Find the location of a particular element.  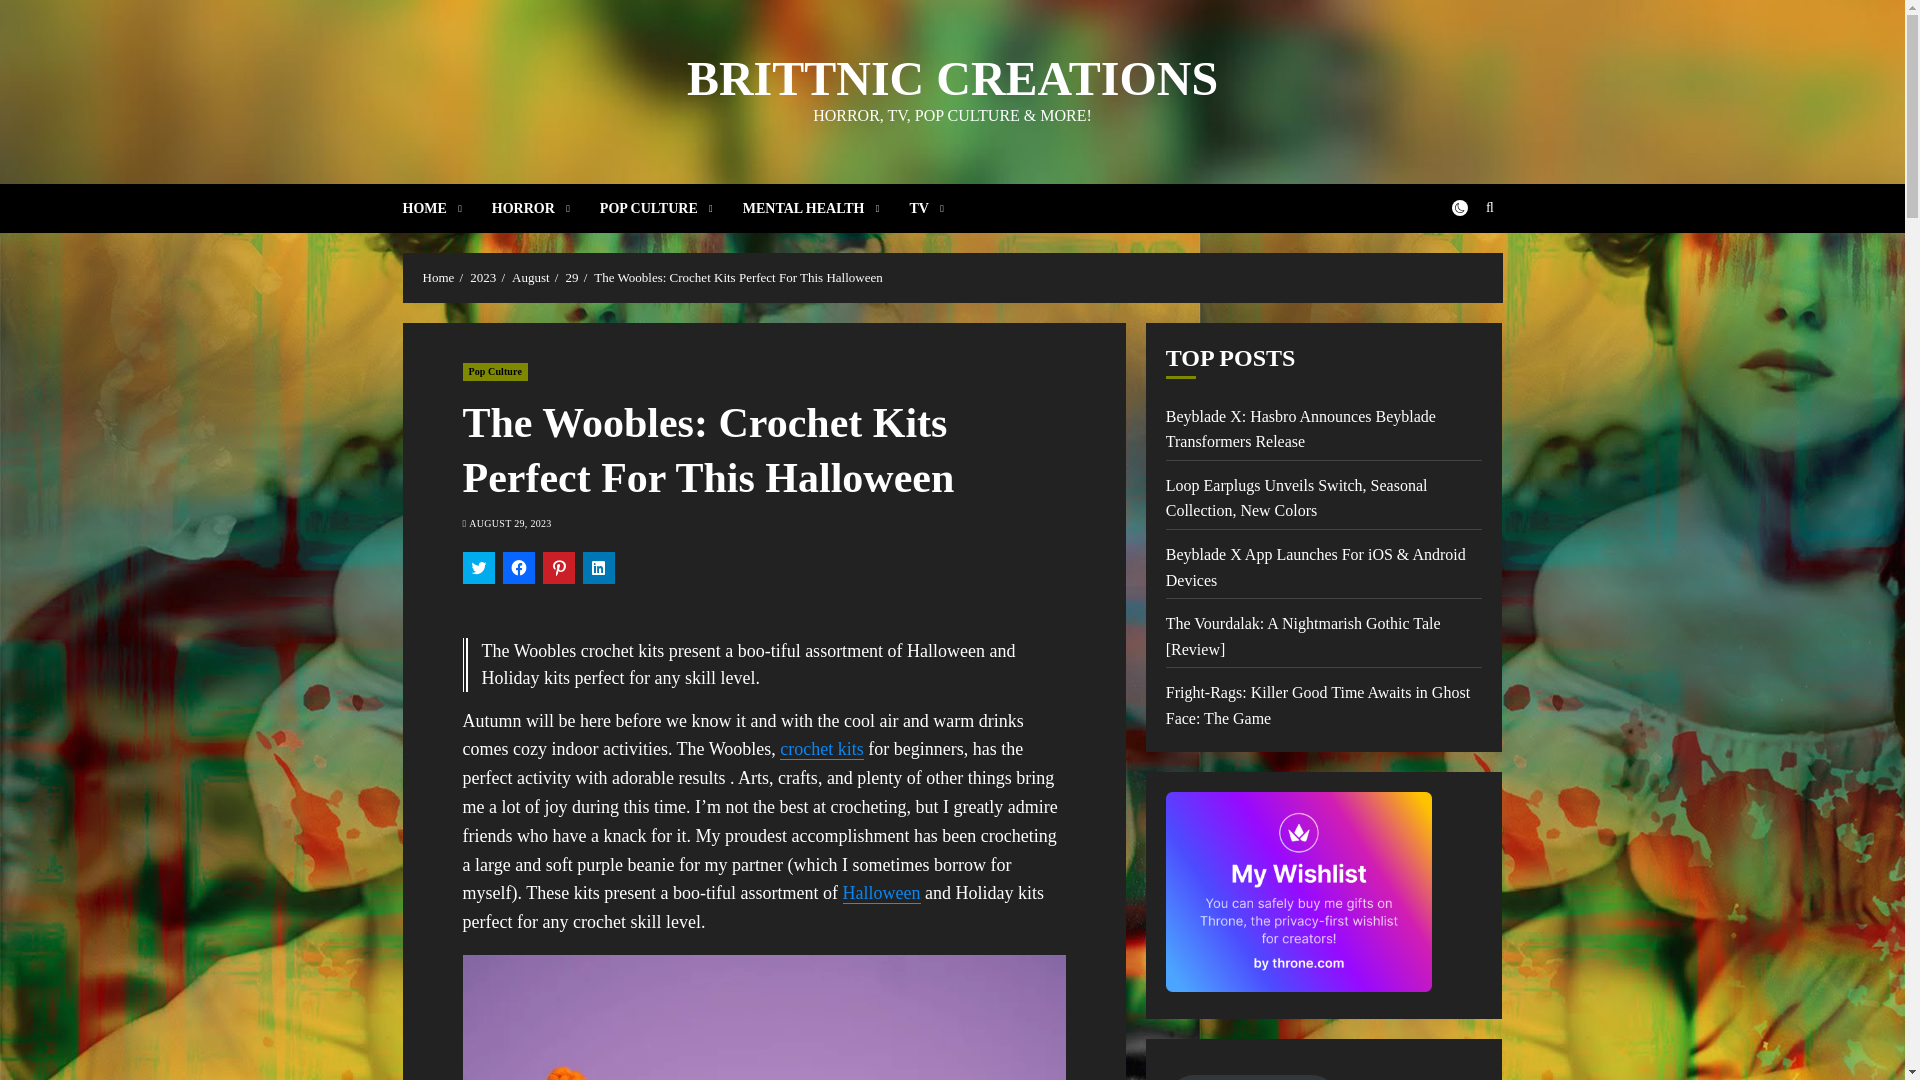

POP CULTURE is located at coordinates (671, 208).